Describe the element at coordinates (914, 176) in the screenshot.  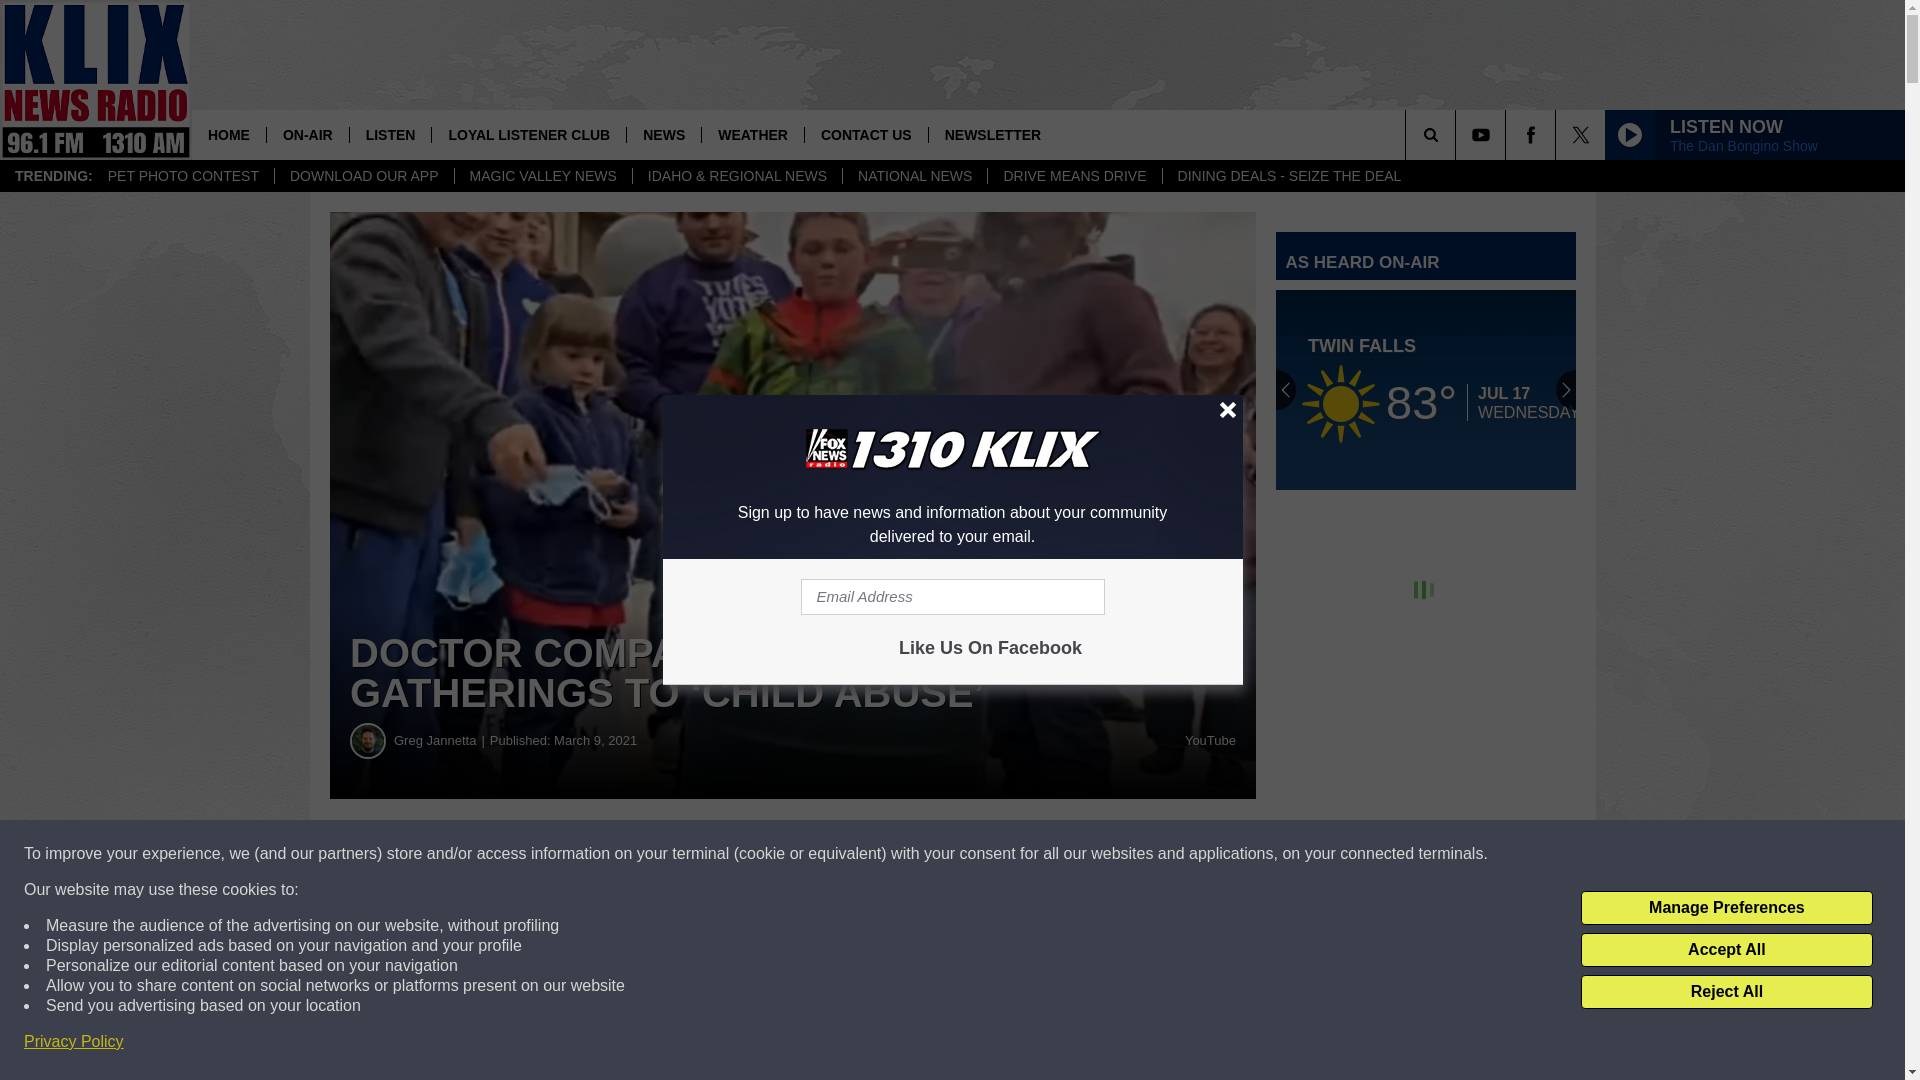
I see `NATIONAL NEWS` at that location.